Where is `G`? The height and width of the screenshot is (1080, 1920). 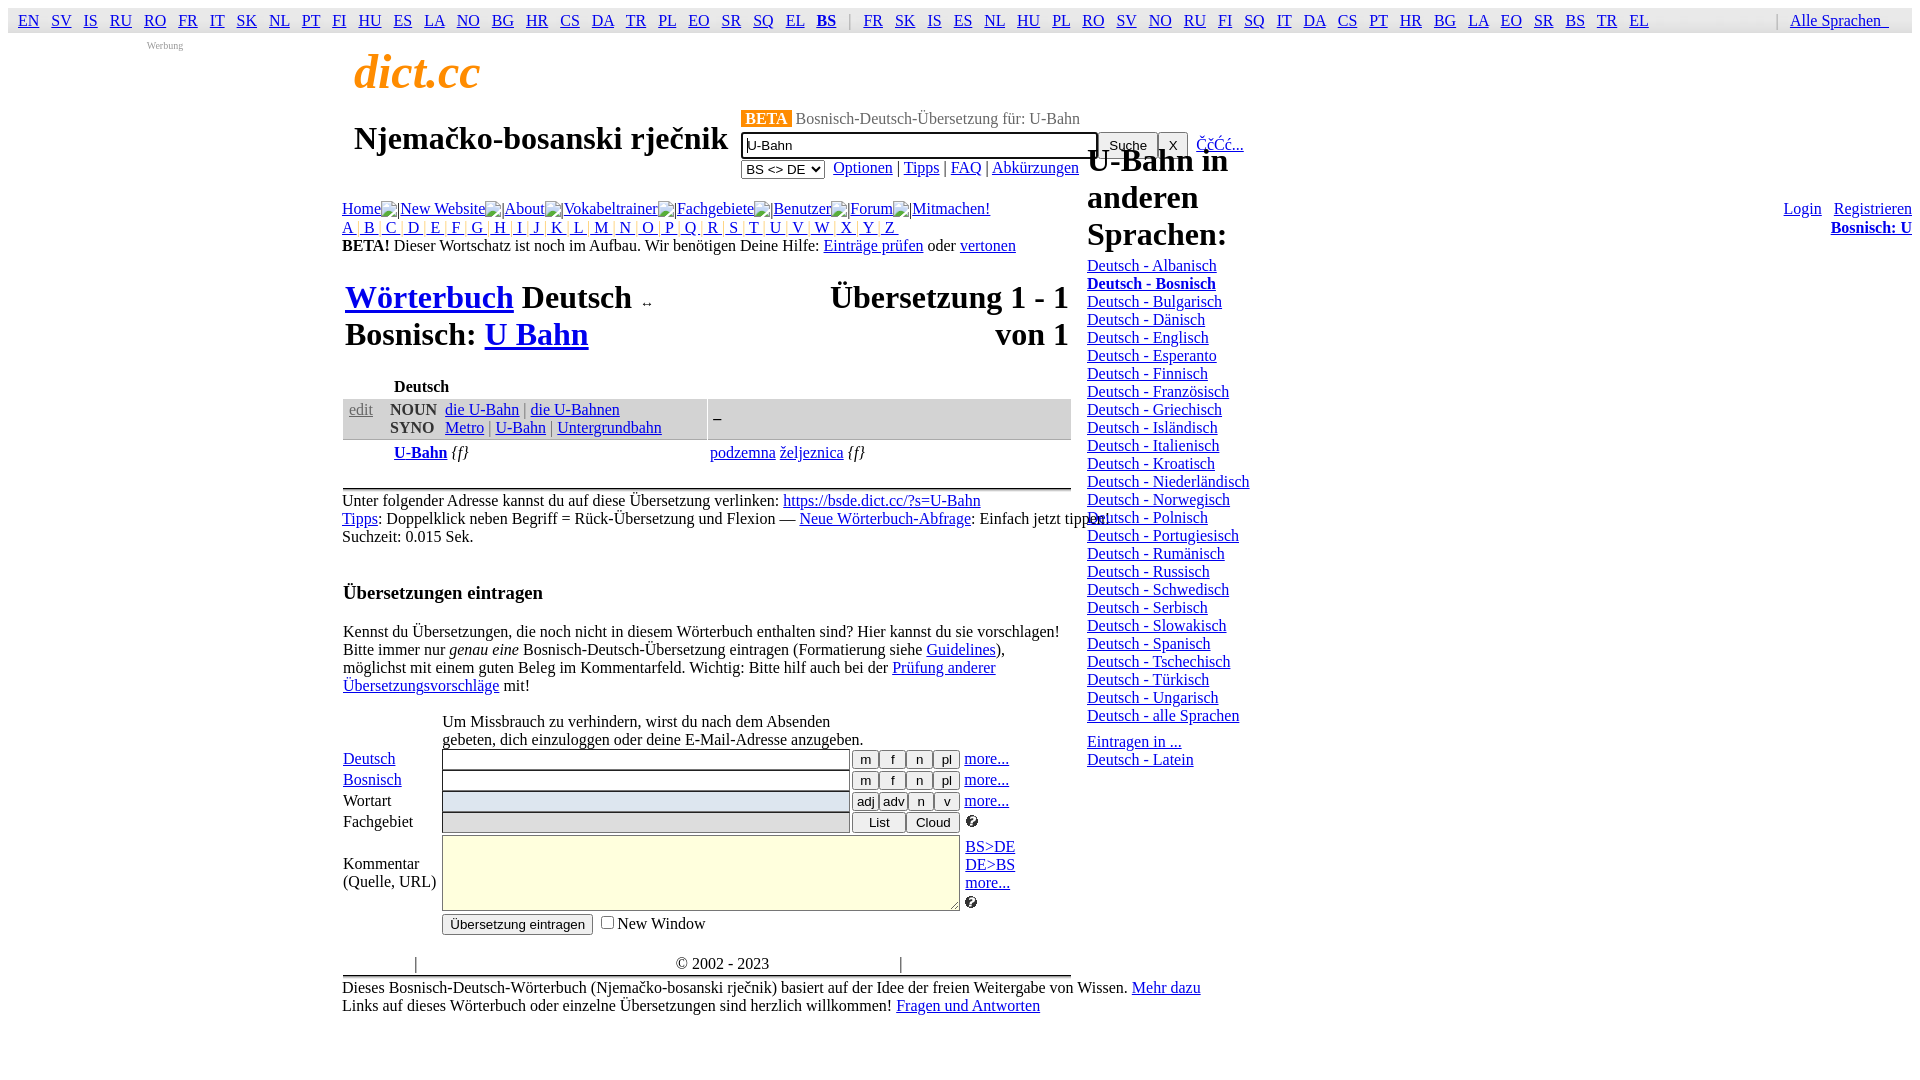
G is located at coordinates (477, 228).